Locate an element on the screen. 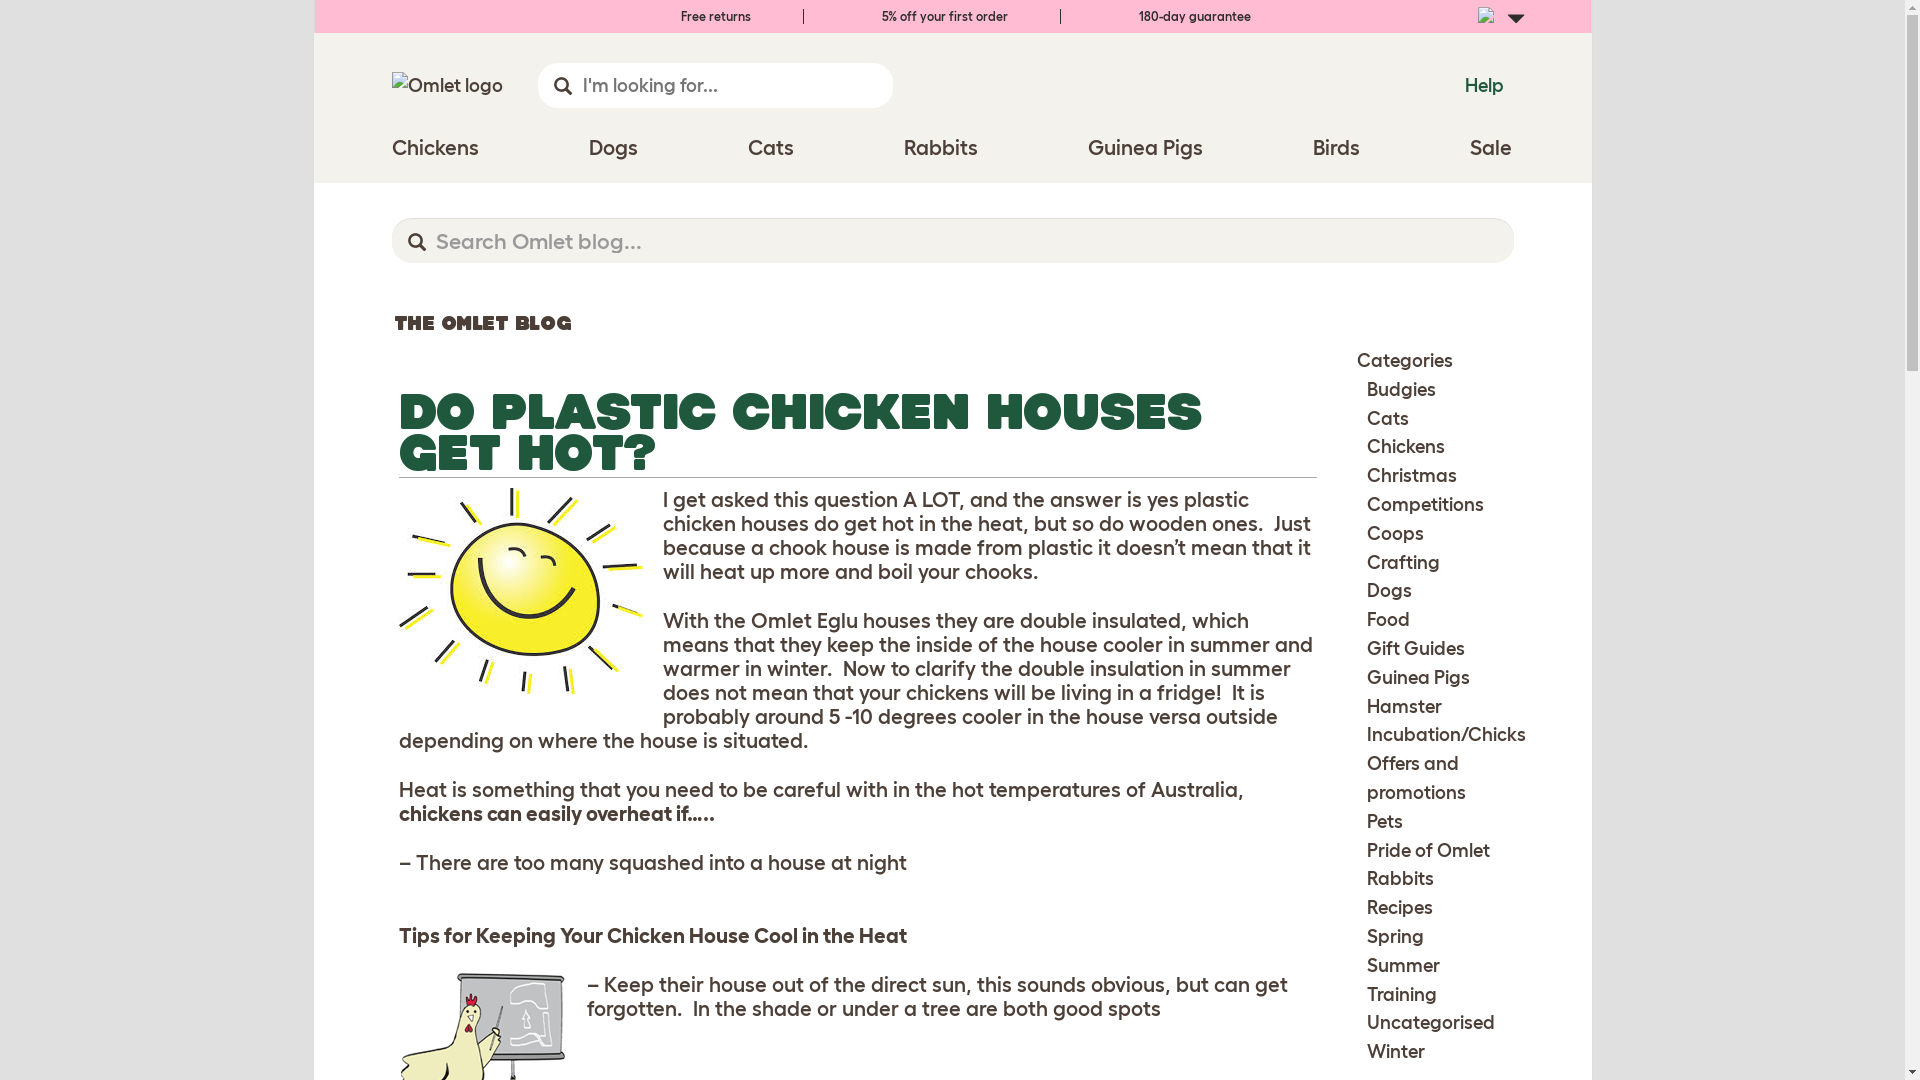  Spring is located at coordinates (1396, 936).